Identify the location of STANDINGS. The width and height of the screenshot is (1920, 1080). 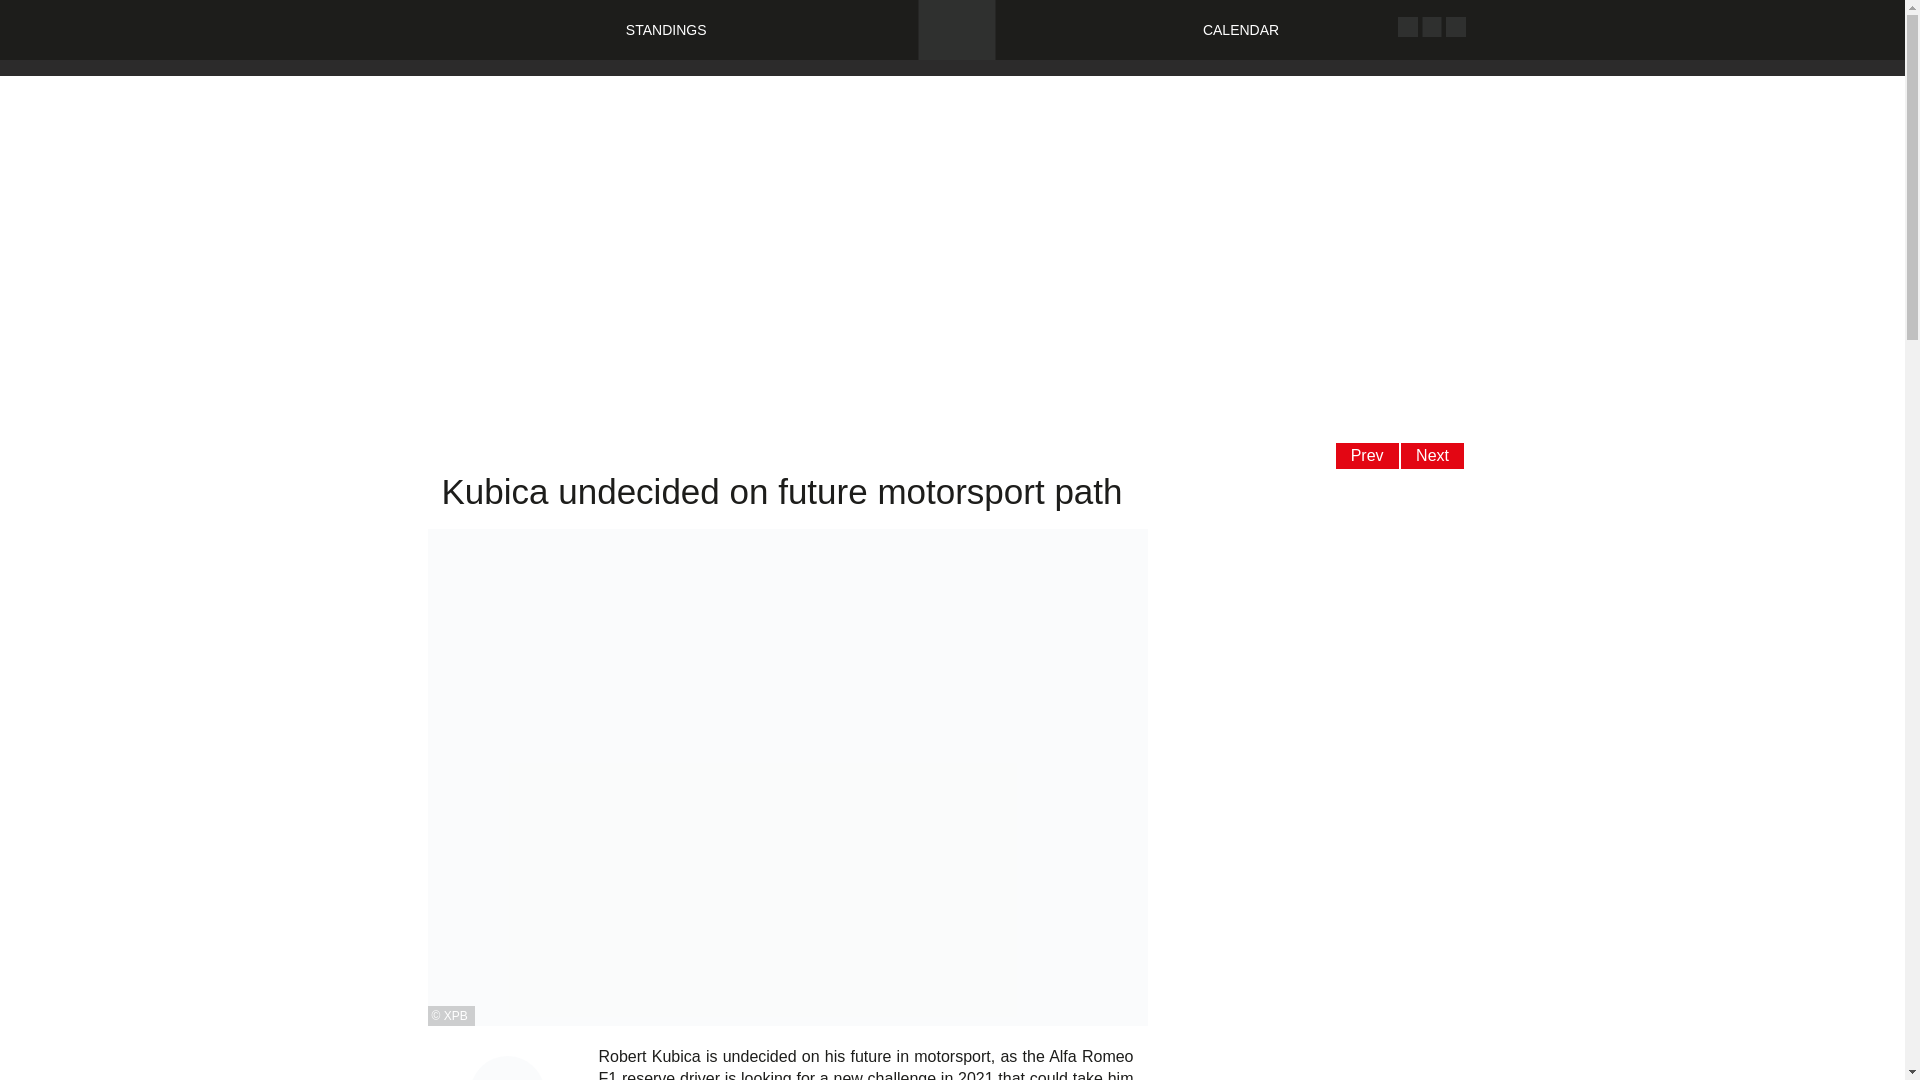
(666, 29).